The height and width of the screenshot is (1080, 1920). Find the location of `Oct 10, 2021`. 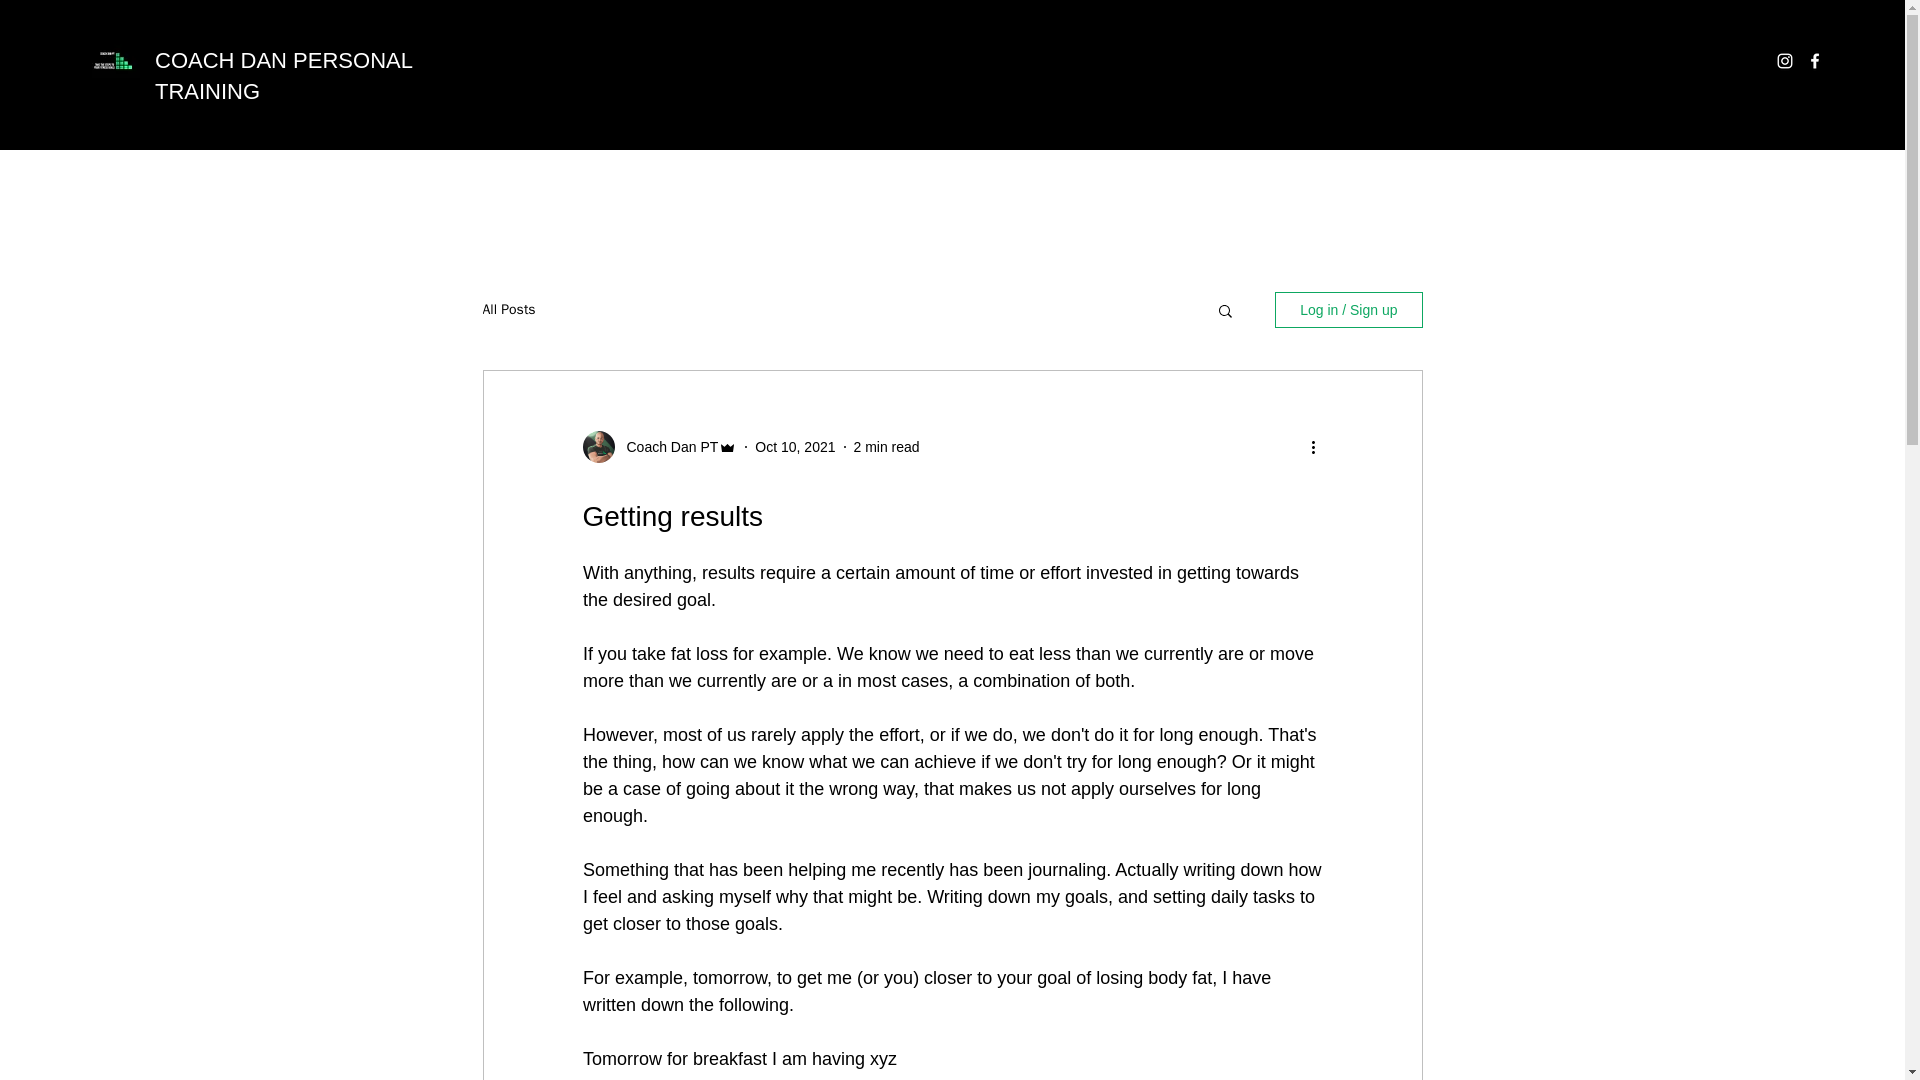

Oct 10, 2021 is located at coordinates (794, 446).